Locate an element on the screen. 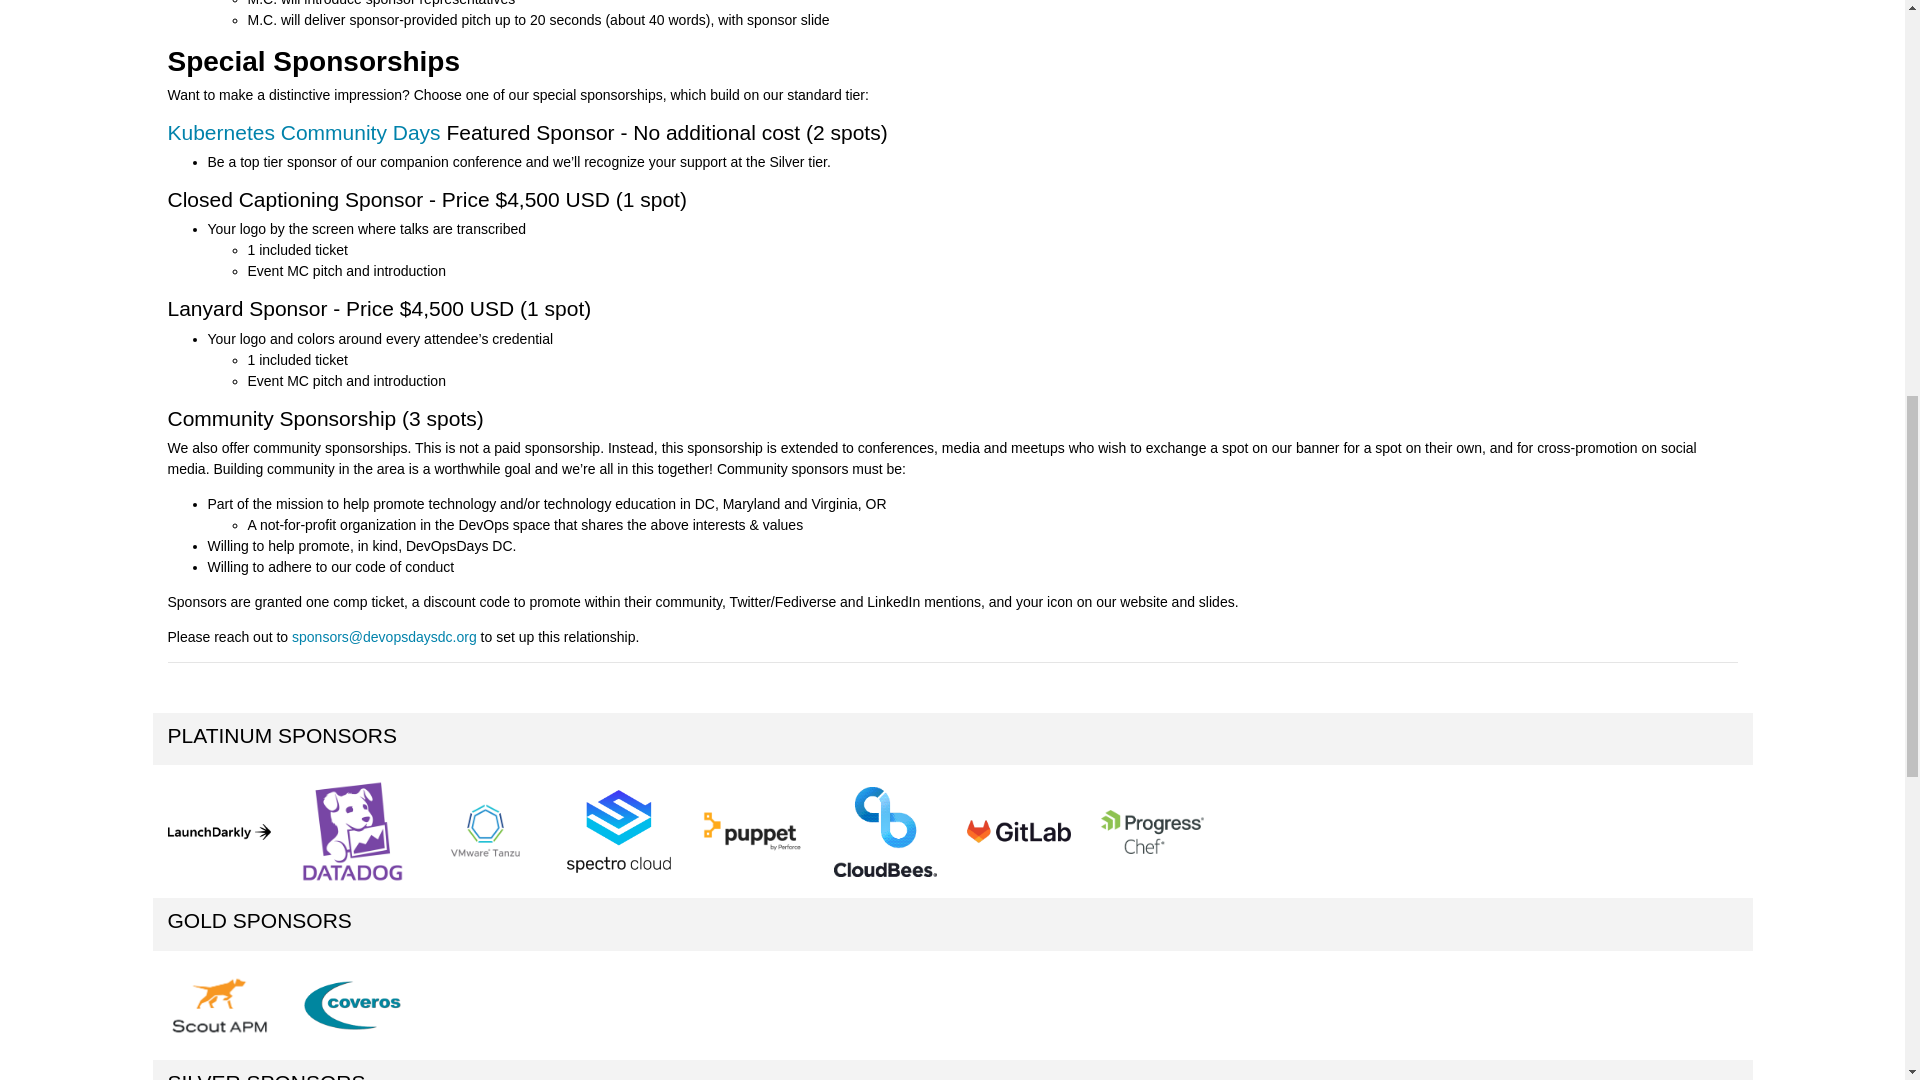 Image resolution: width=1920 pixels, height=1080 pixels. VMware Tanzu is located at coordinates (485, 831).